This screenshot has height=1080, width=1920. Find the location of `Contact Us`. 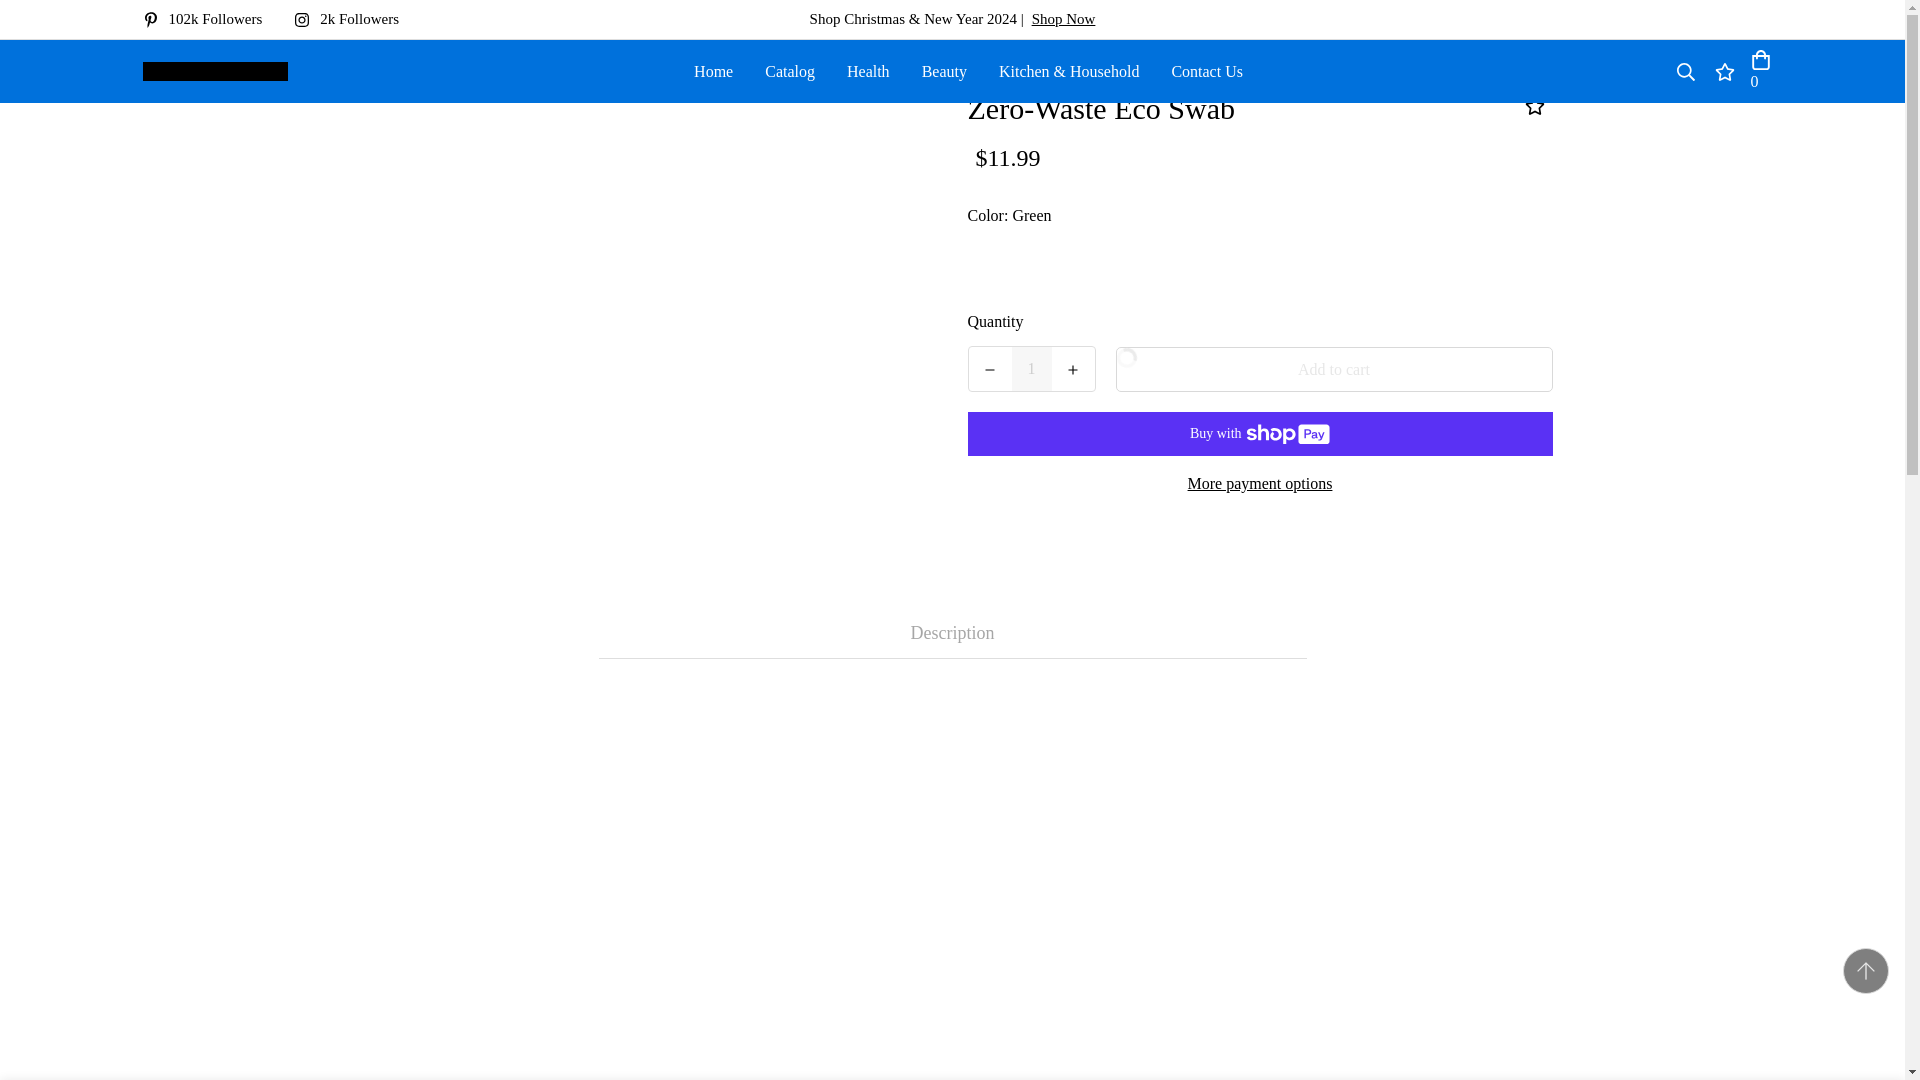

Contact Us is located at coordinates (1207, 70).